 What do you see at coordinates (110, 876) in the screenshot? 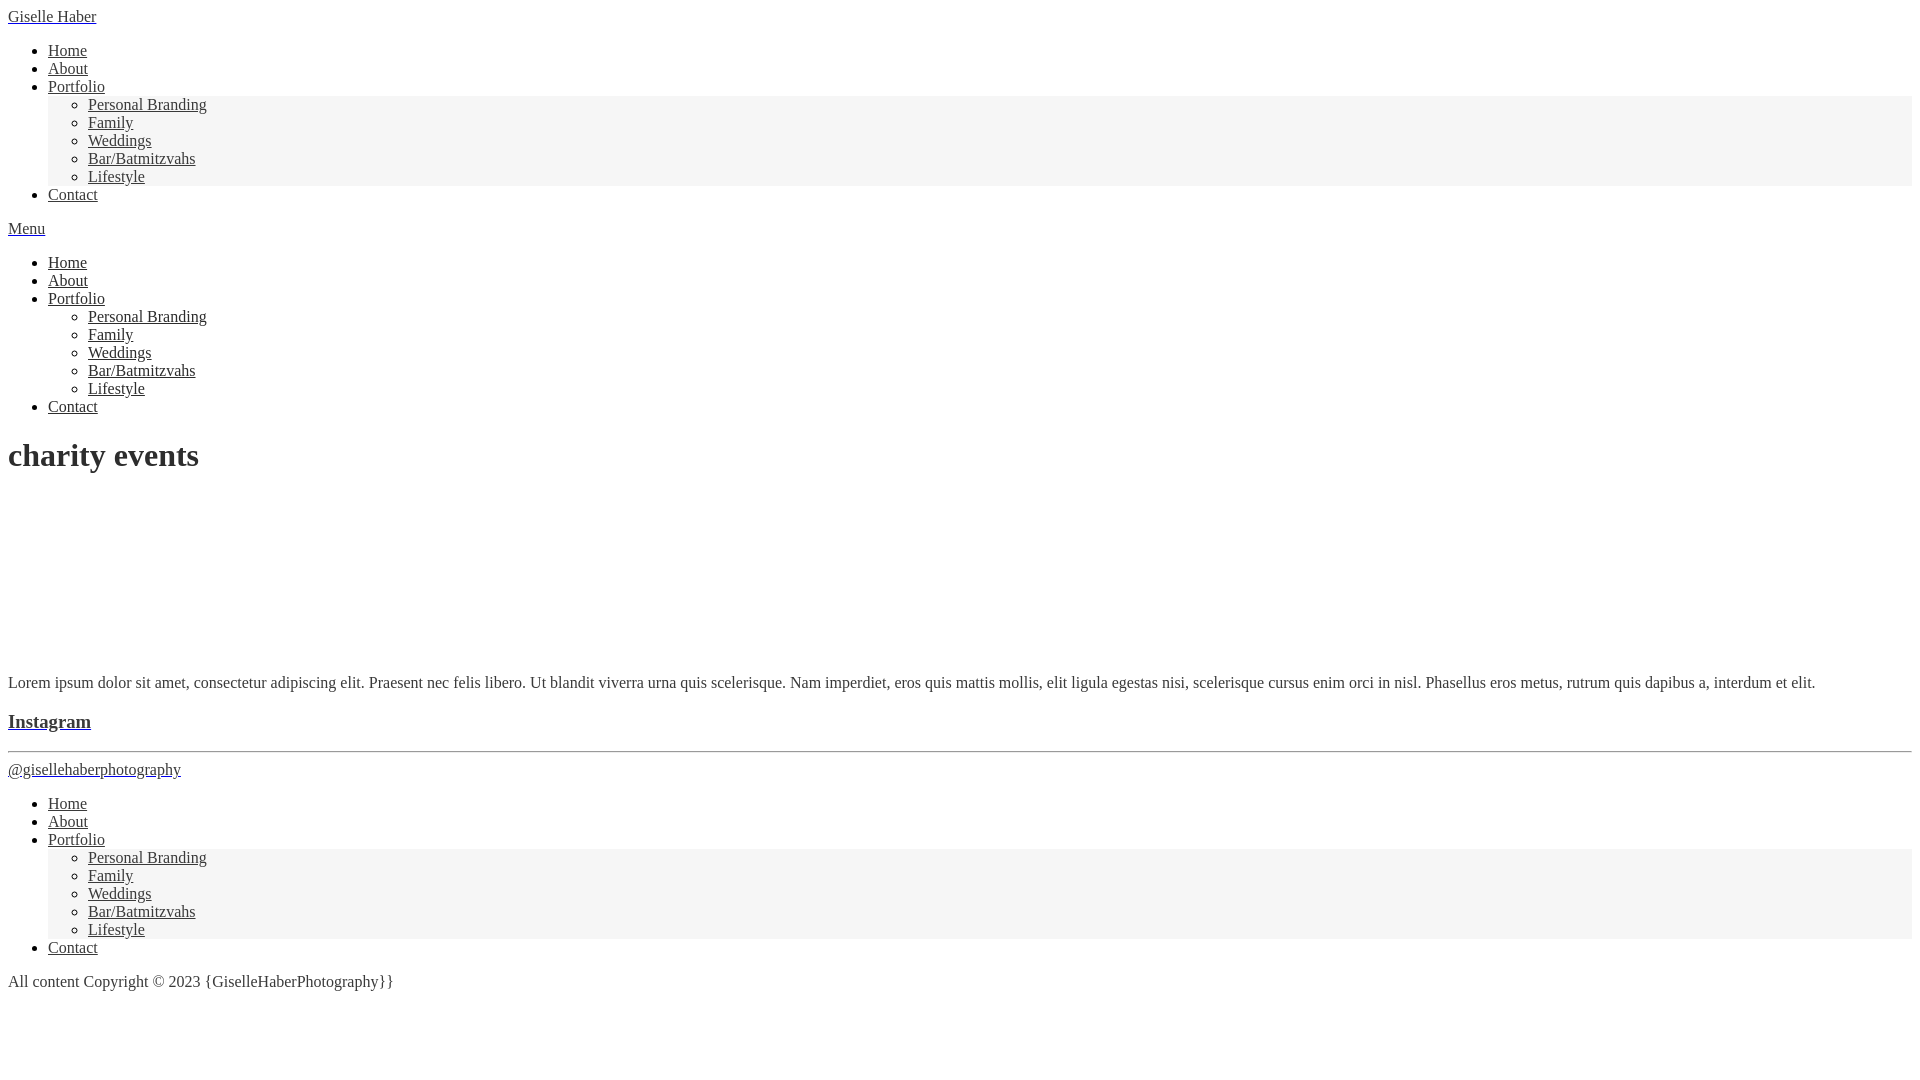
I see `Family` at bounding box center [110, 876].